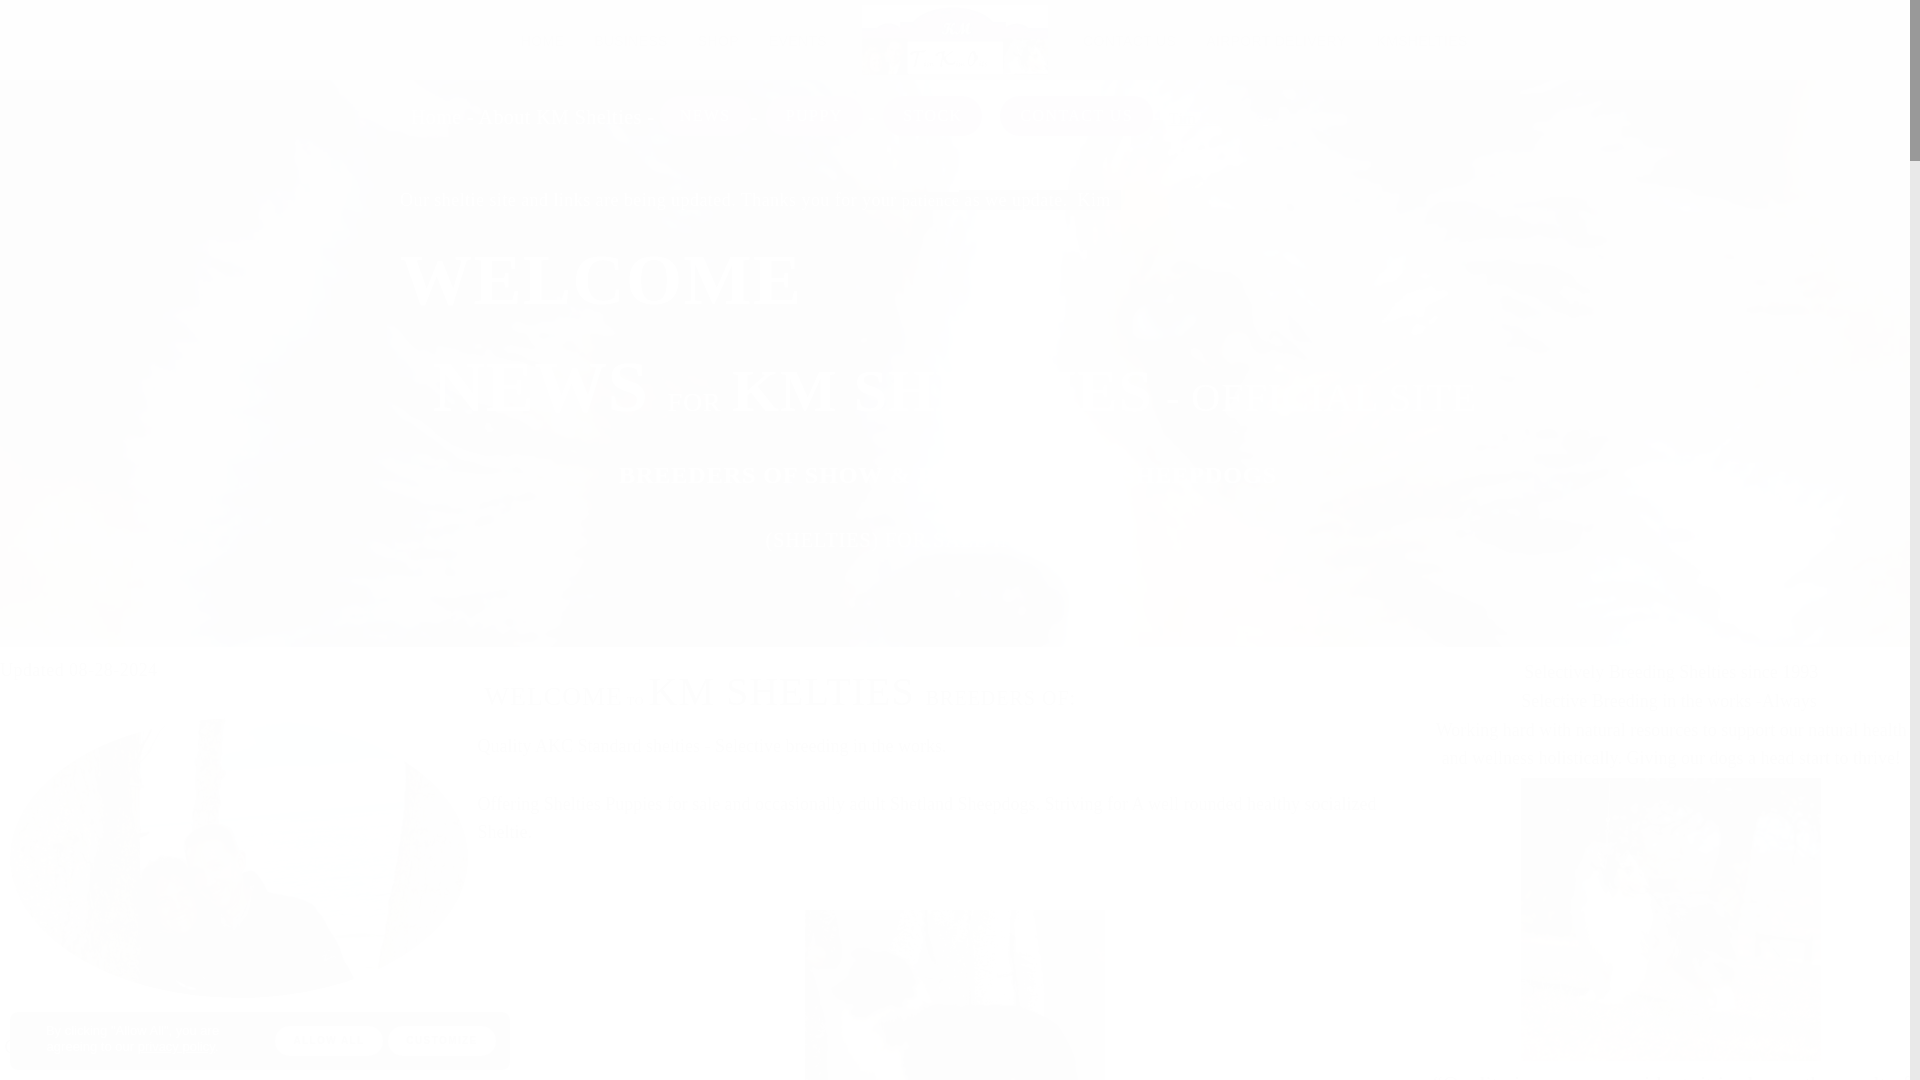  Describe the element at coordinates (814, 116) in the screenshot. I see `PUPPY` at that location.